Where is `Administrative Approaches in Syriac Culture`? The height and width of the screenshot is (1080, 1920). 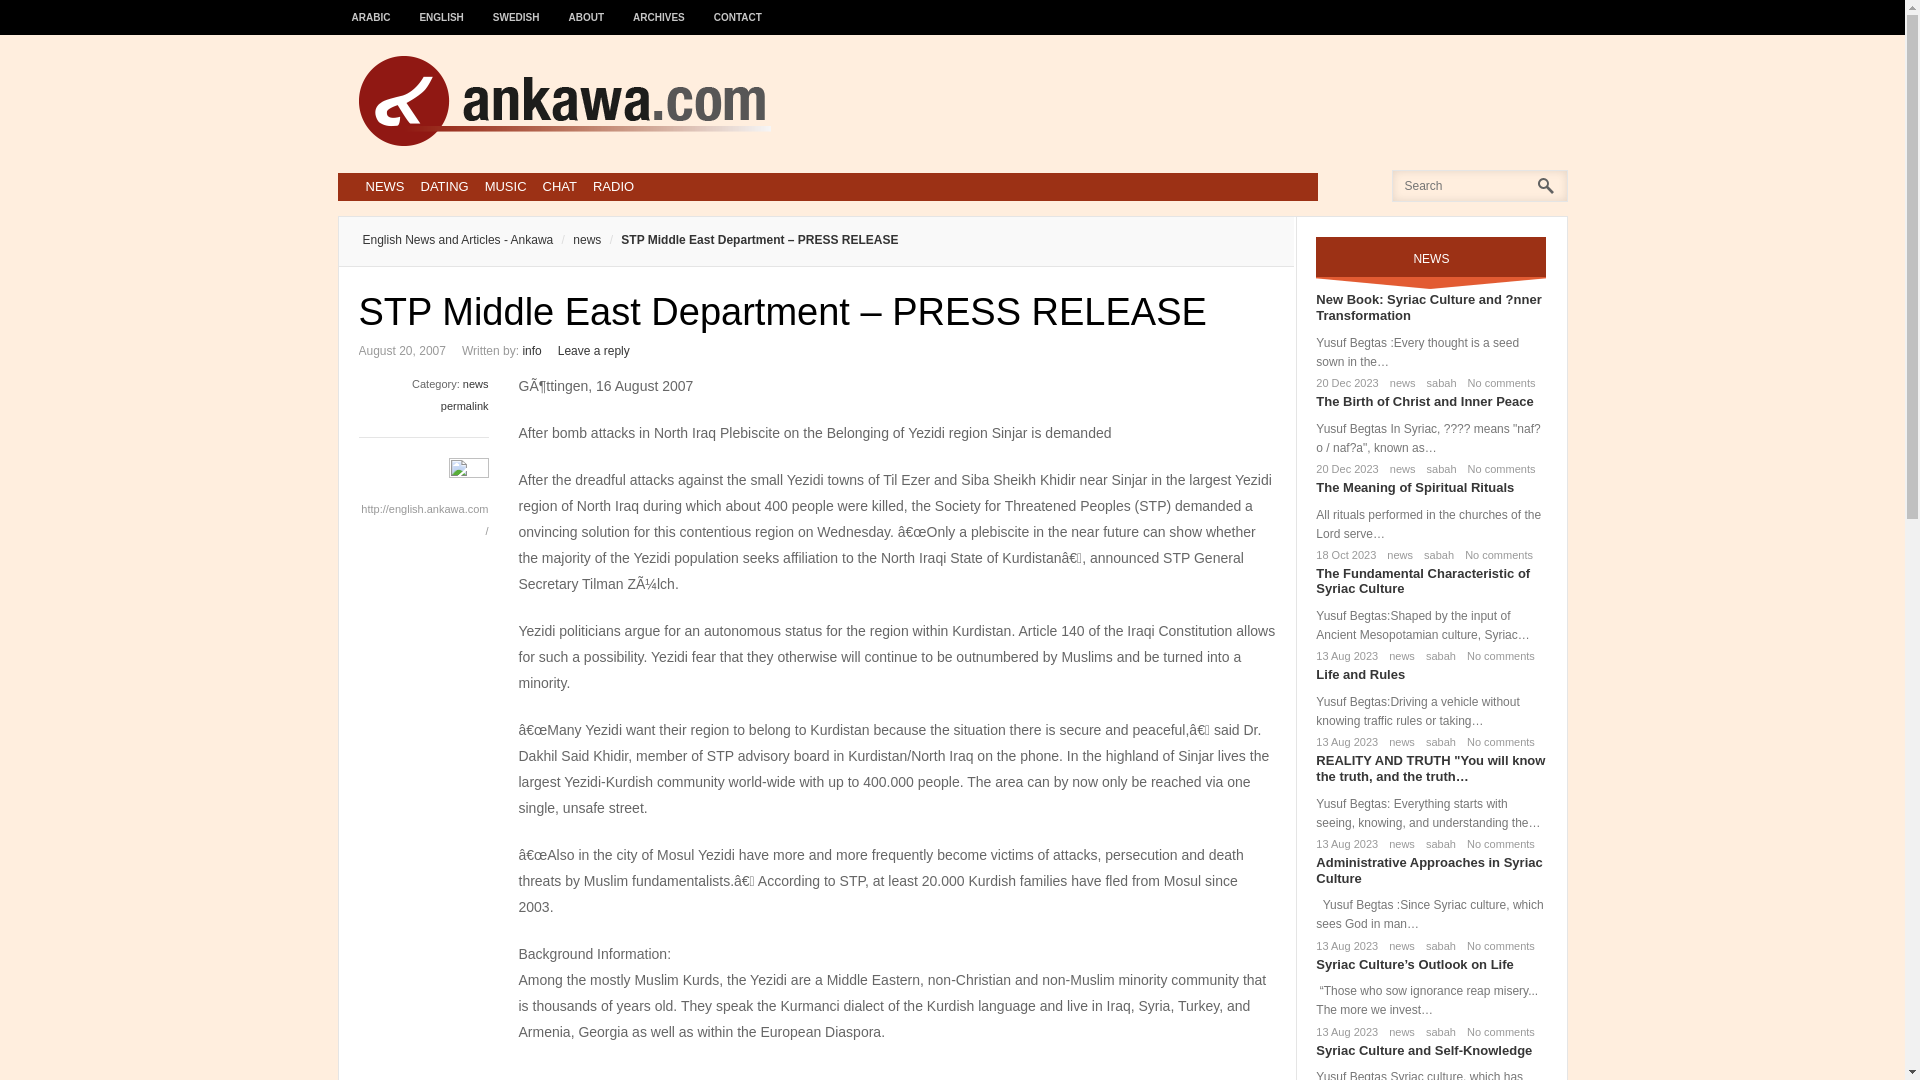 Administrative Approaches in Syriac Culture is located at coordinates (1428, 870).